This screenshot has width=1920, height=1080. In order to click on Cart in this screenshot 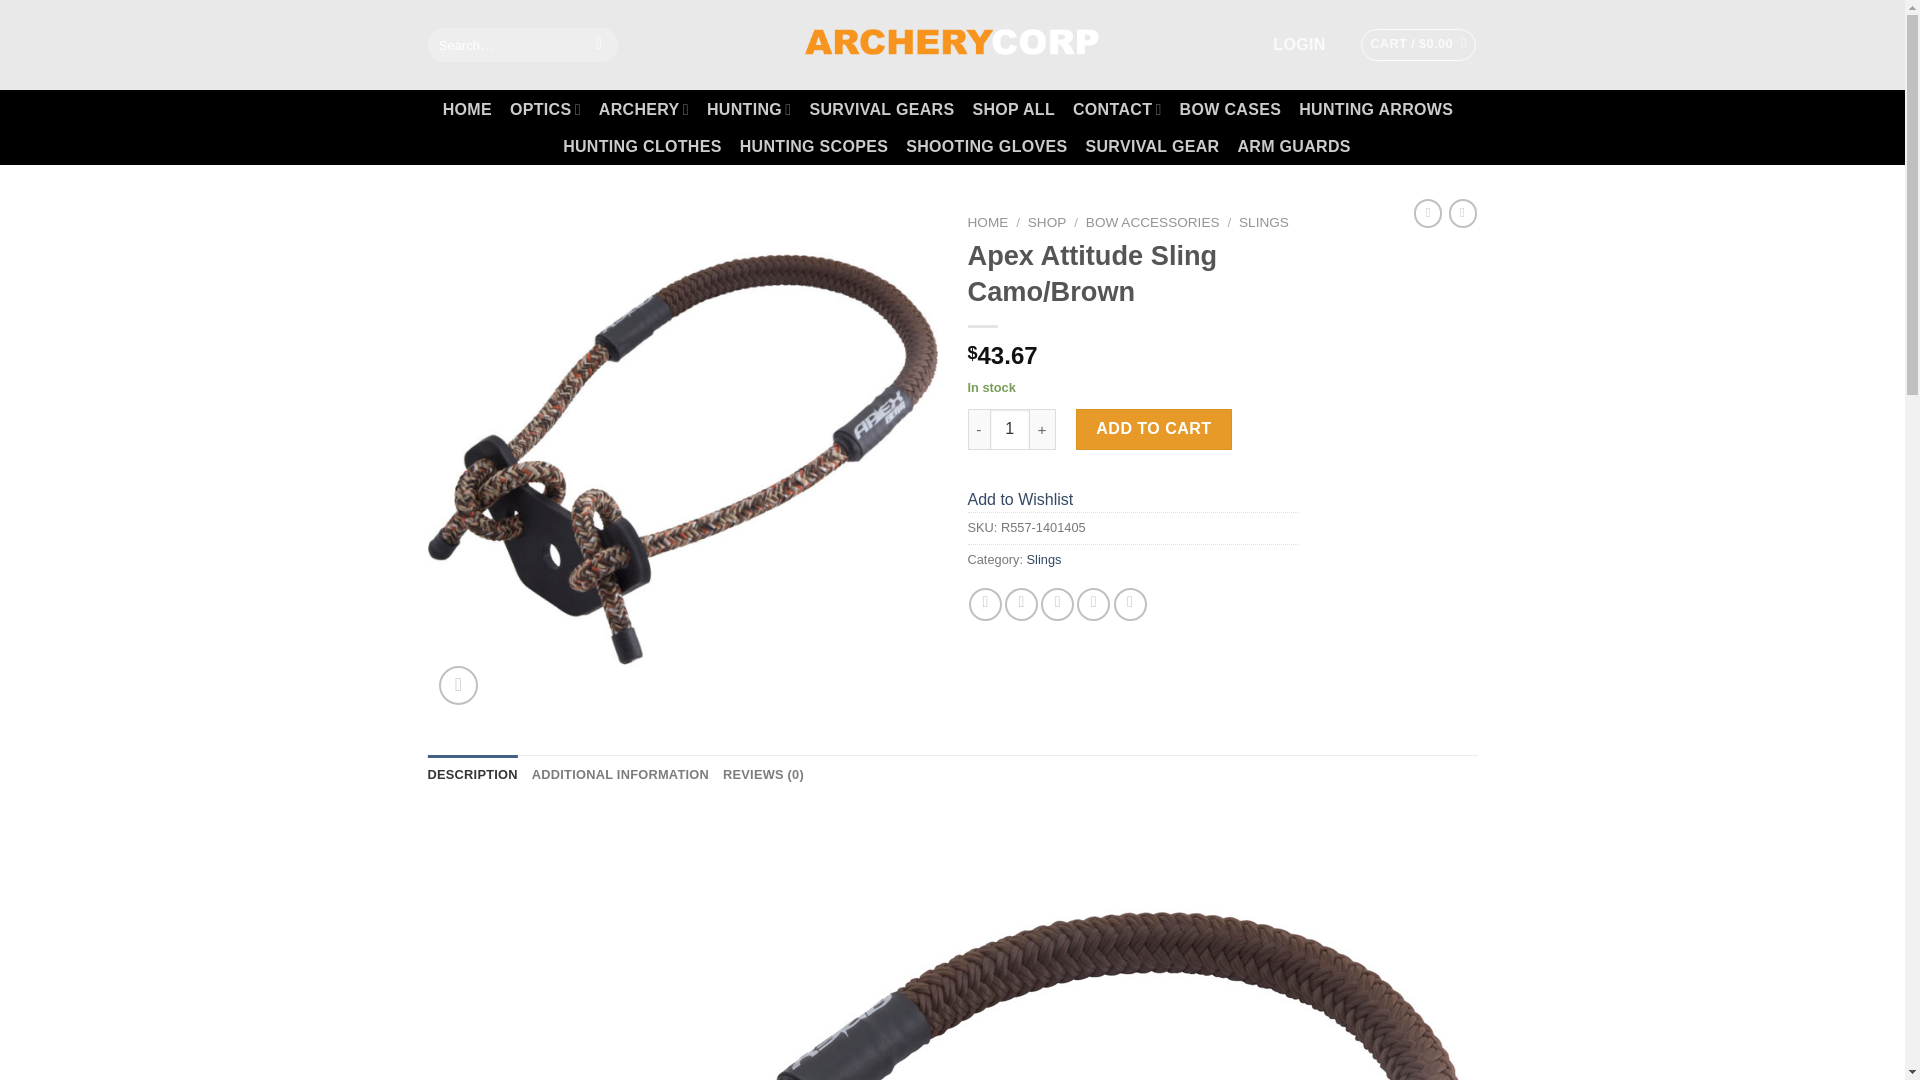, I will do `click(1418, 44)`.